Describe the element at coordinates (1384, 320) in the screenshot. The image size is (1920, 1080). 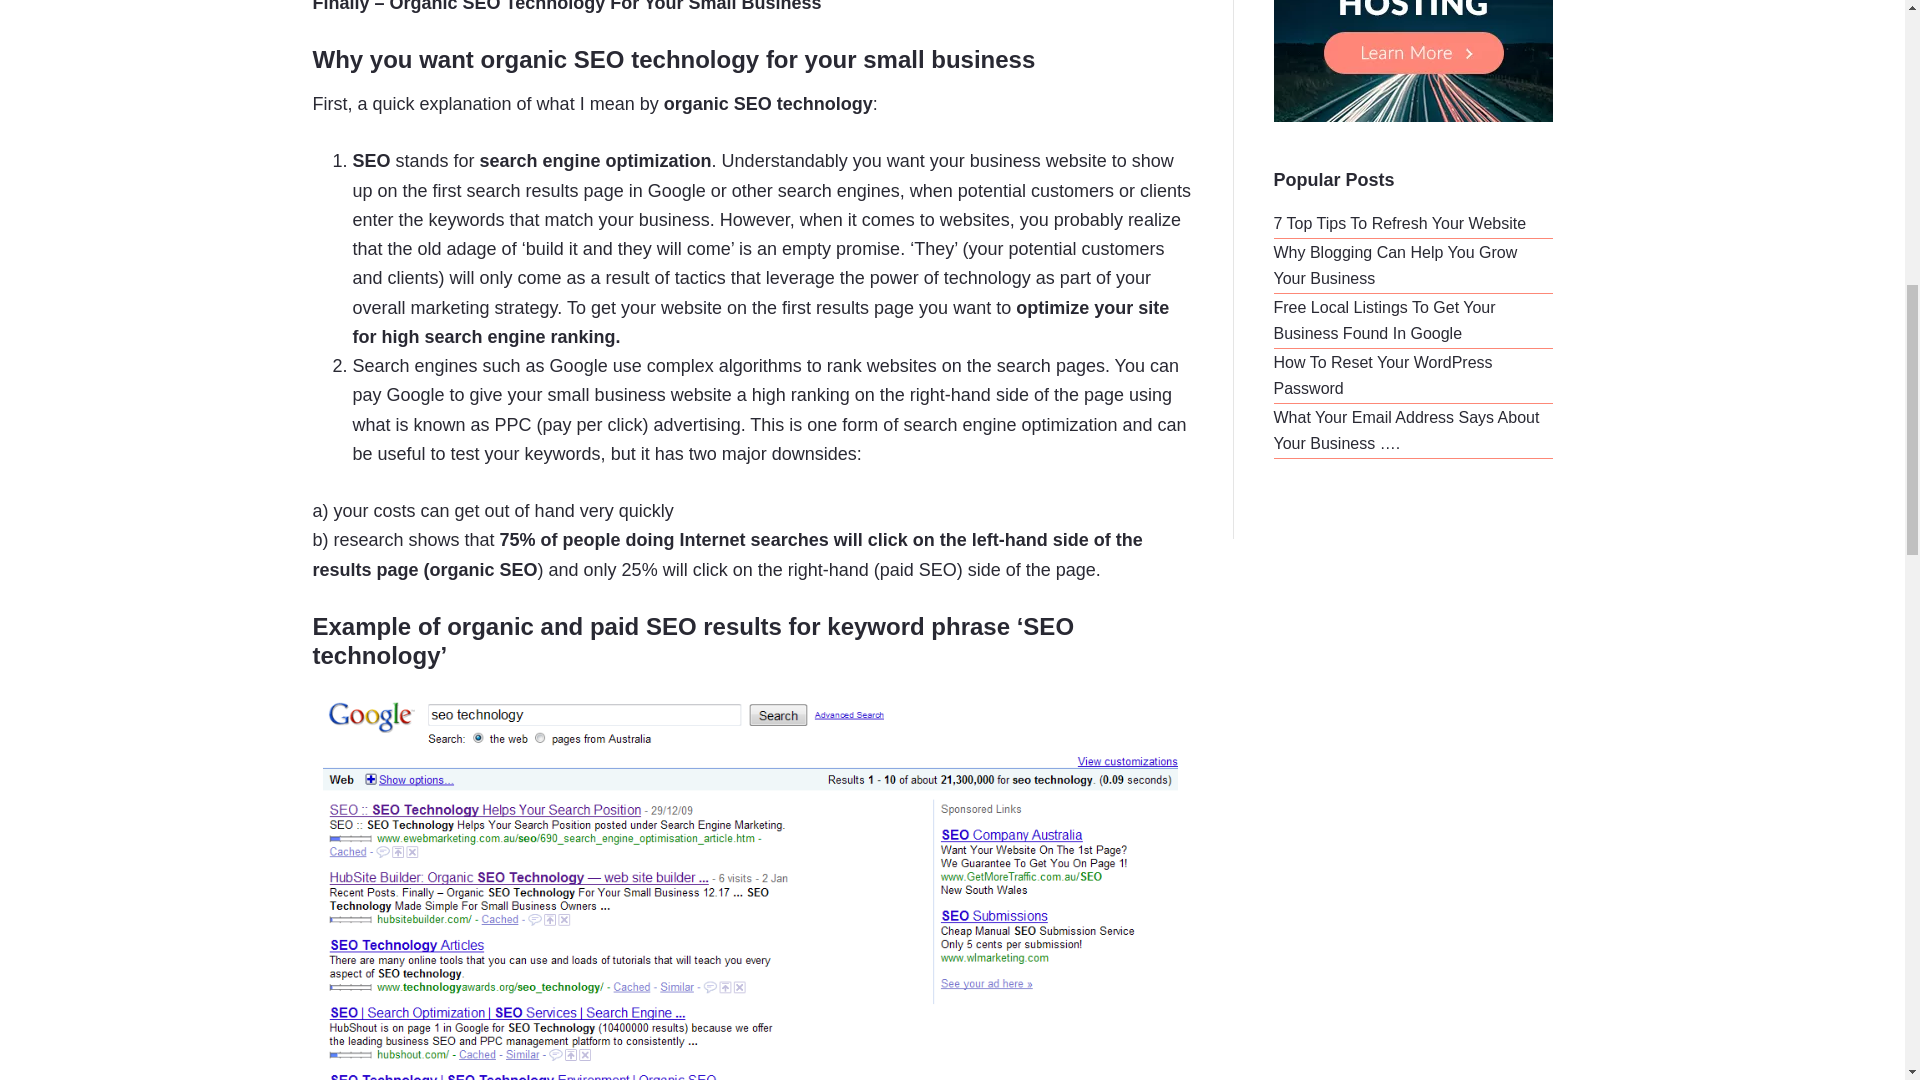
I see `Free Local Listings To Get Your Business Found In Google` at that location.